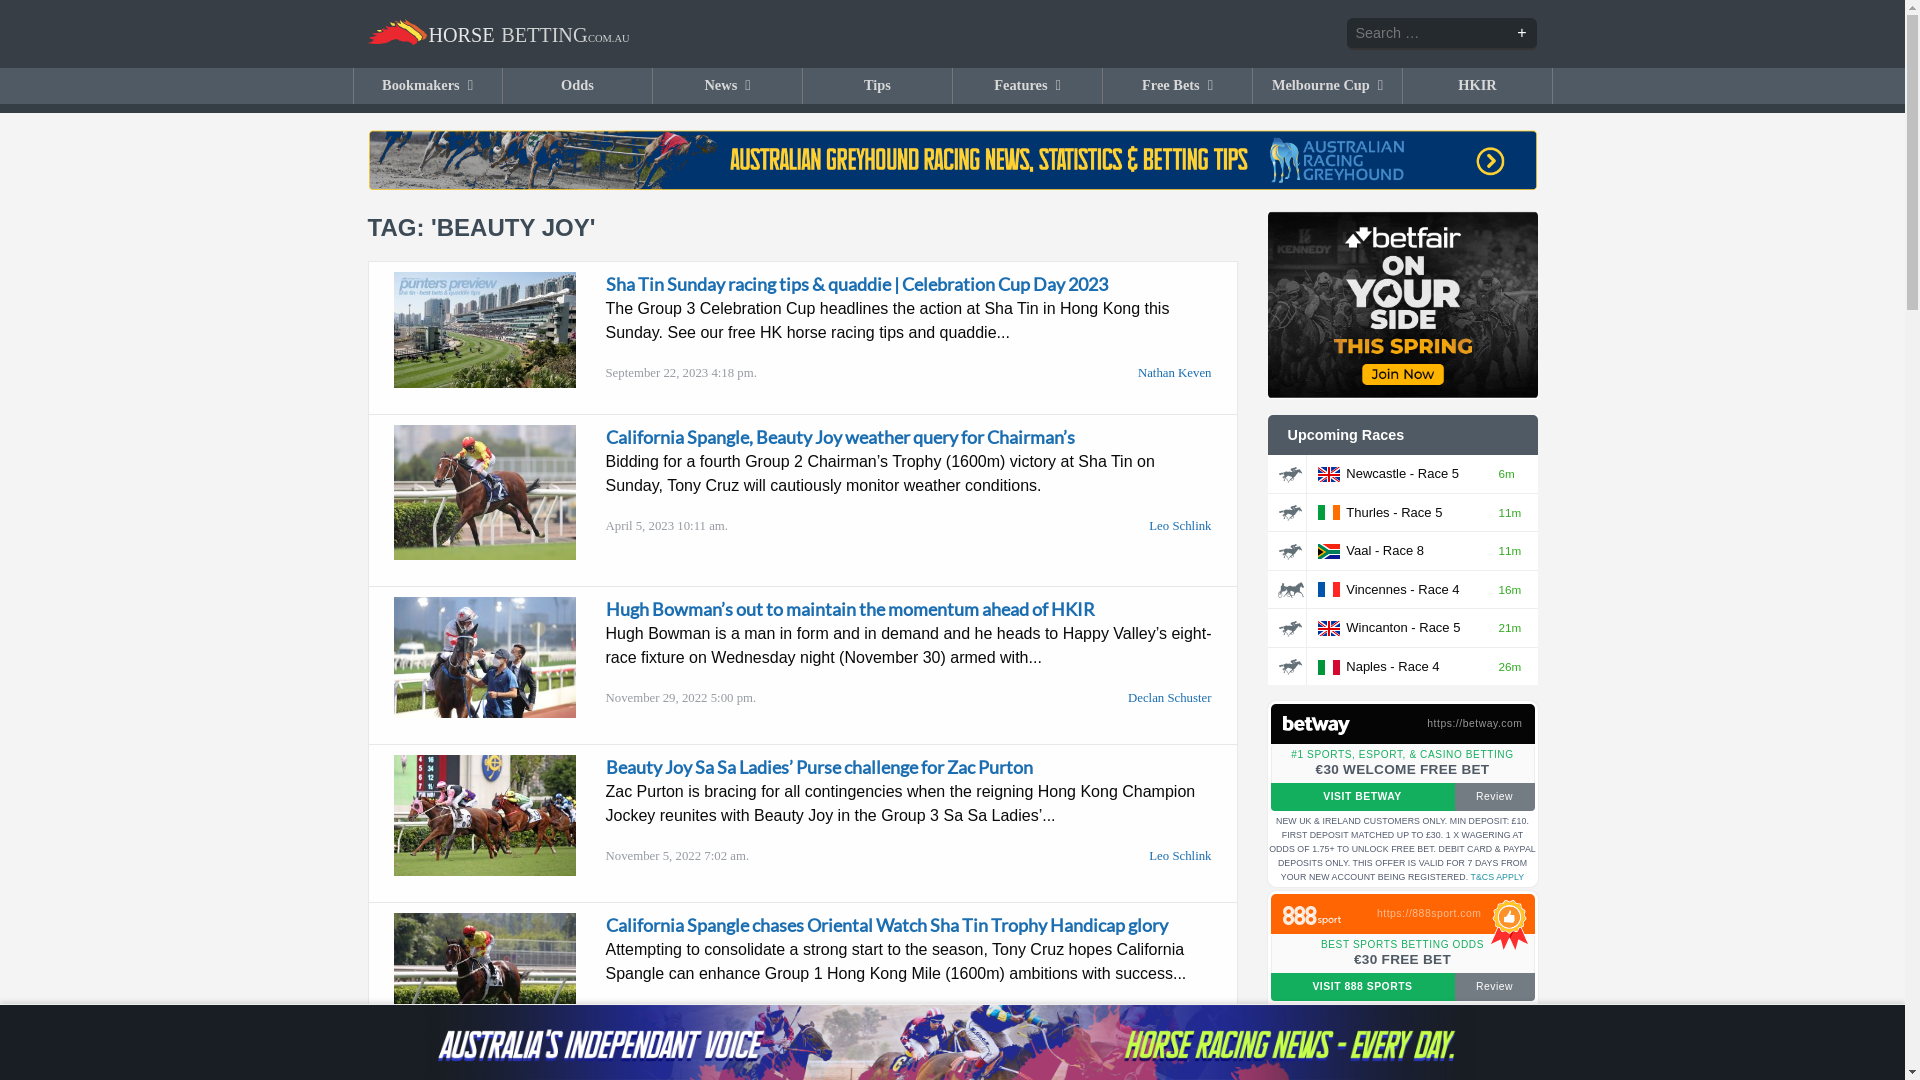  Describe the element at coordinates (1402, 674) in the screenshot. I see `BEST SPORTS BETTING ODDS` at that location.